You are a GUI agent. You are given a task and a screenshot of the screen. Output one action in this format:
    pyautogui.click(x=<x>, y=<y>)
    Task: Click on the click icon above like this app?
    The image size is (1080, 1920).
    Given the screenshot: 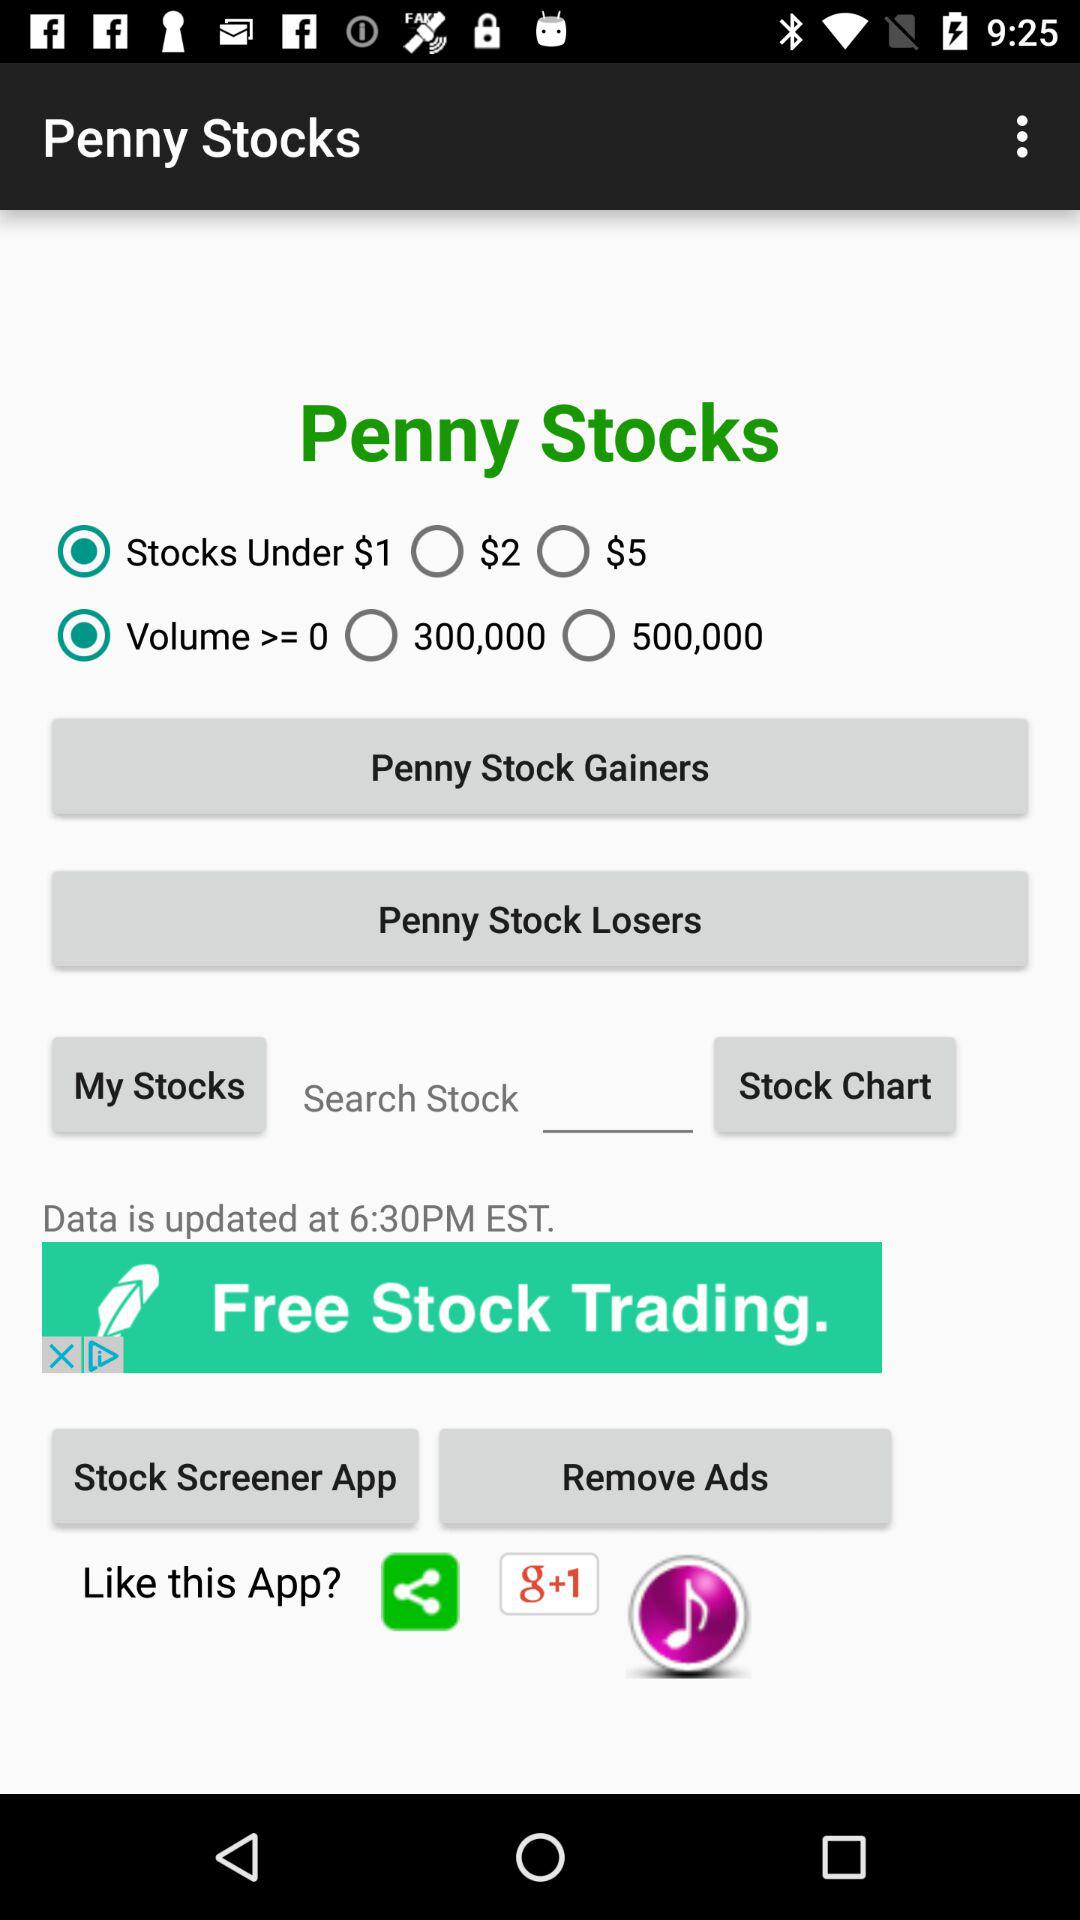 What is the action you would take?
    pyautogui.click(x=235, y=1475)
    